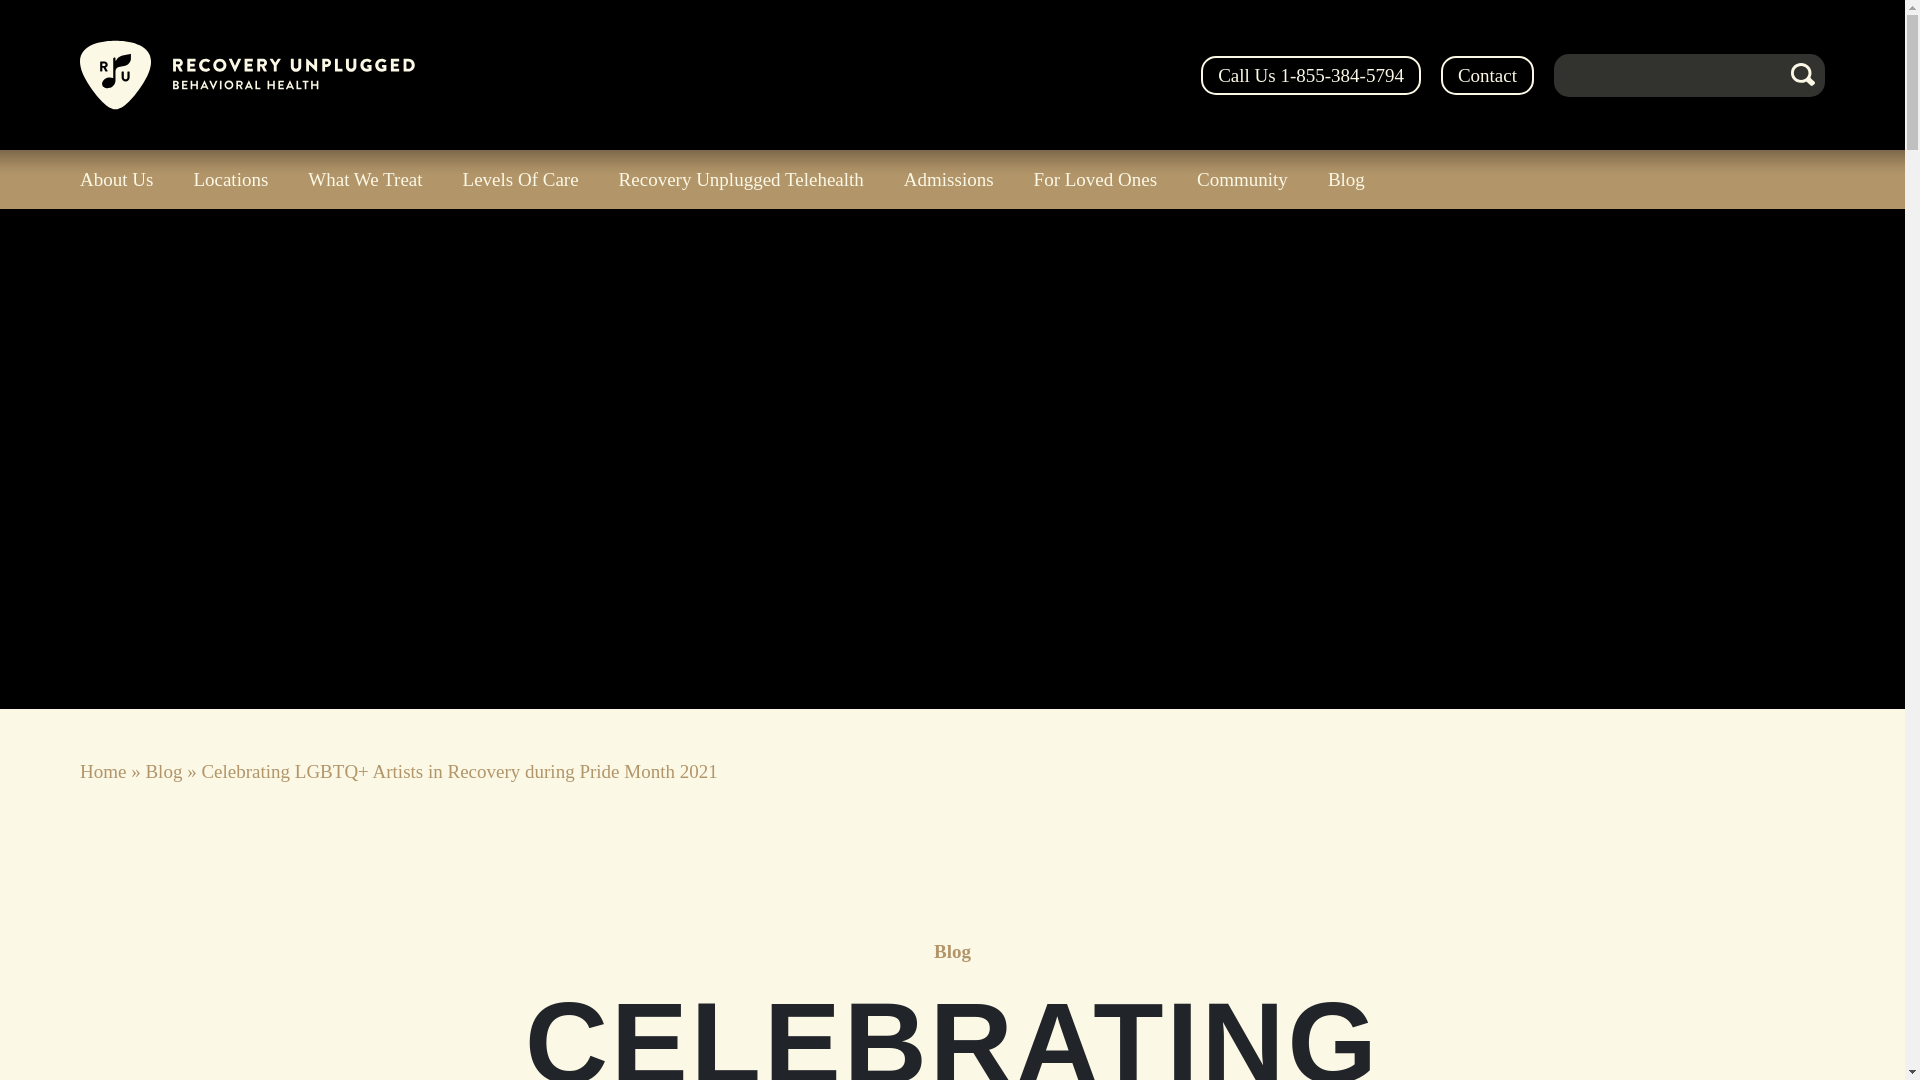 This screenshot has height=1080, width=1920. I want to click on Recovery Unplugged Telehealth, so click(741, 180).